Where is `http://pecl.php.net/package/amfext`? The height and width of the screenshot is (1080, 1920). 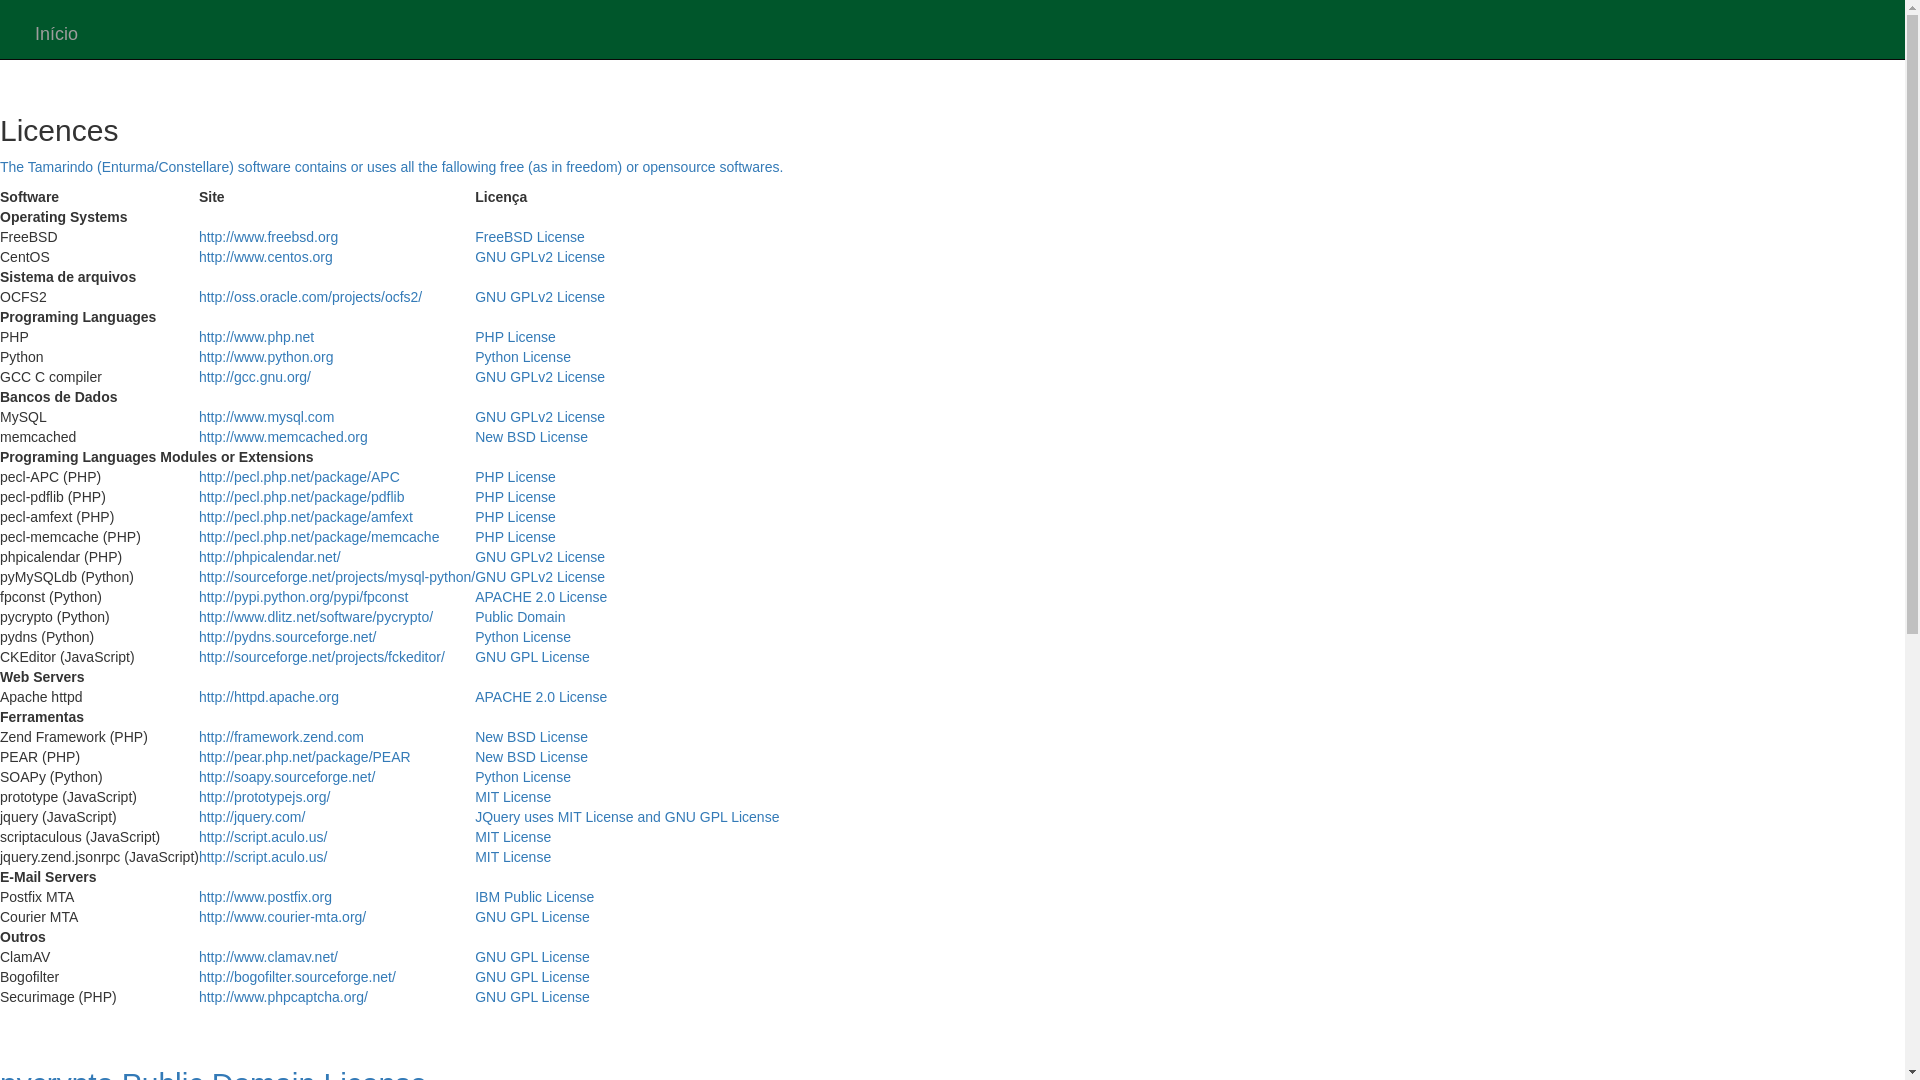
http://pecl.php.net/package/amfext is located at coordinates (306, 516).